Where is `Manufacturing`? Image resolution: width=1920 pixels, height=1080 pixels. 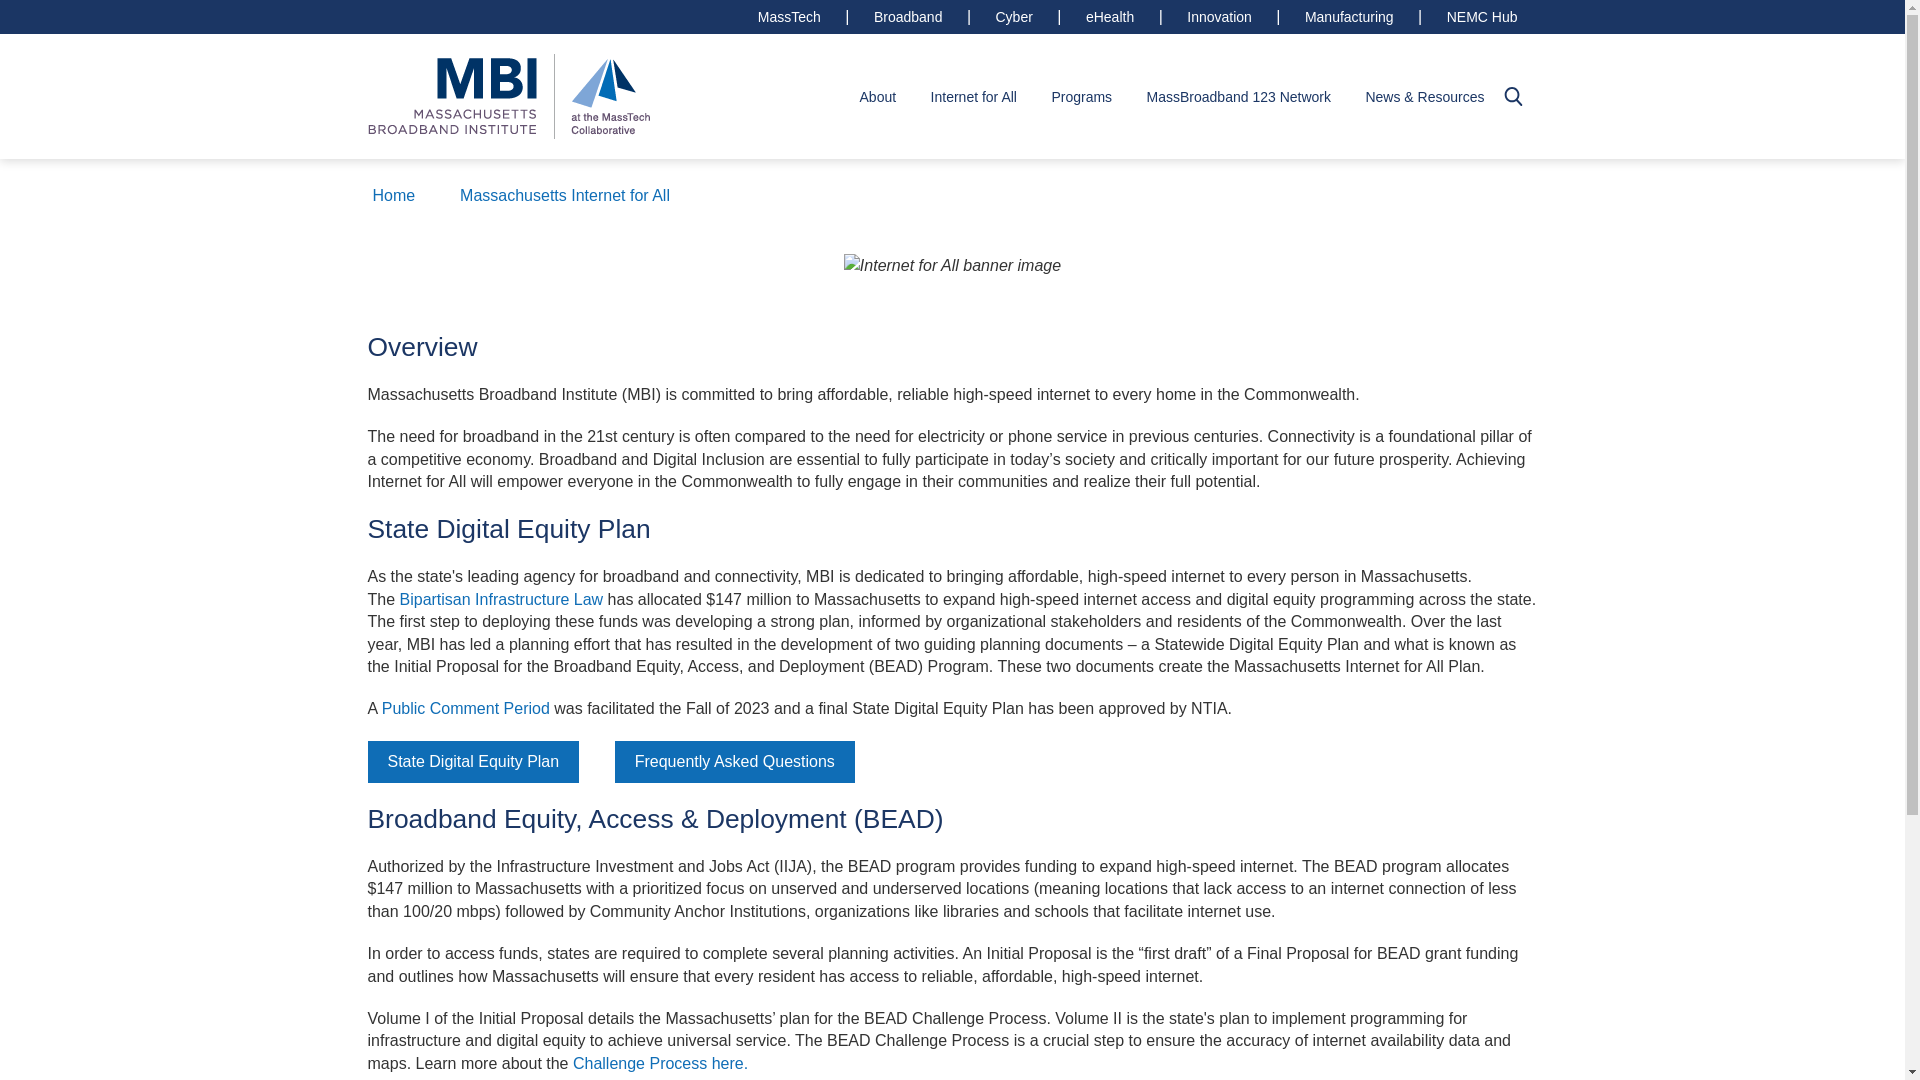
Manufacturing is located at coordinates (1348, 16).